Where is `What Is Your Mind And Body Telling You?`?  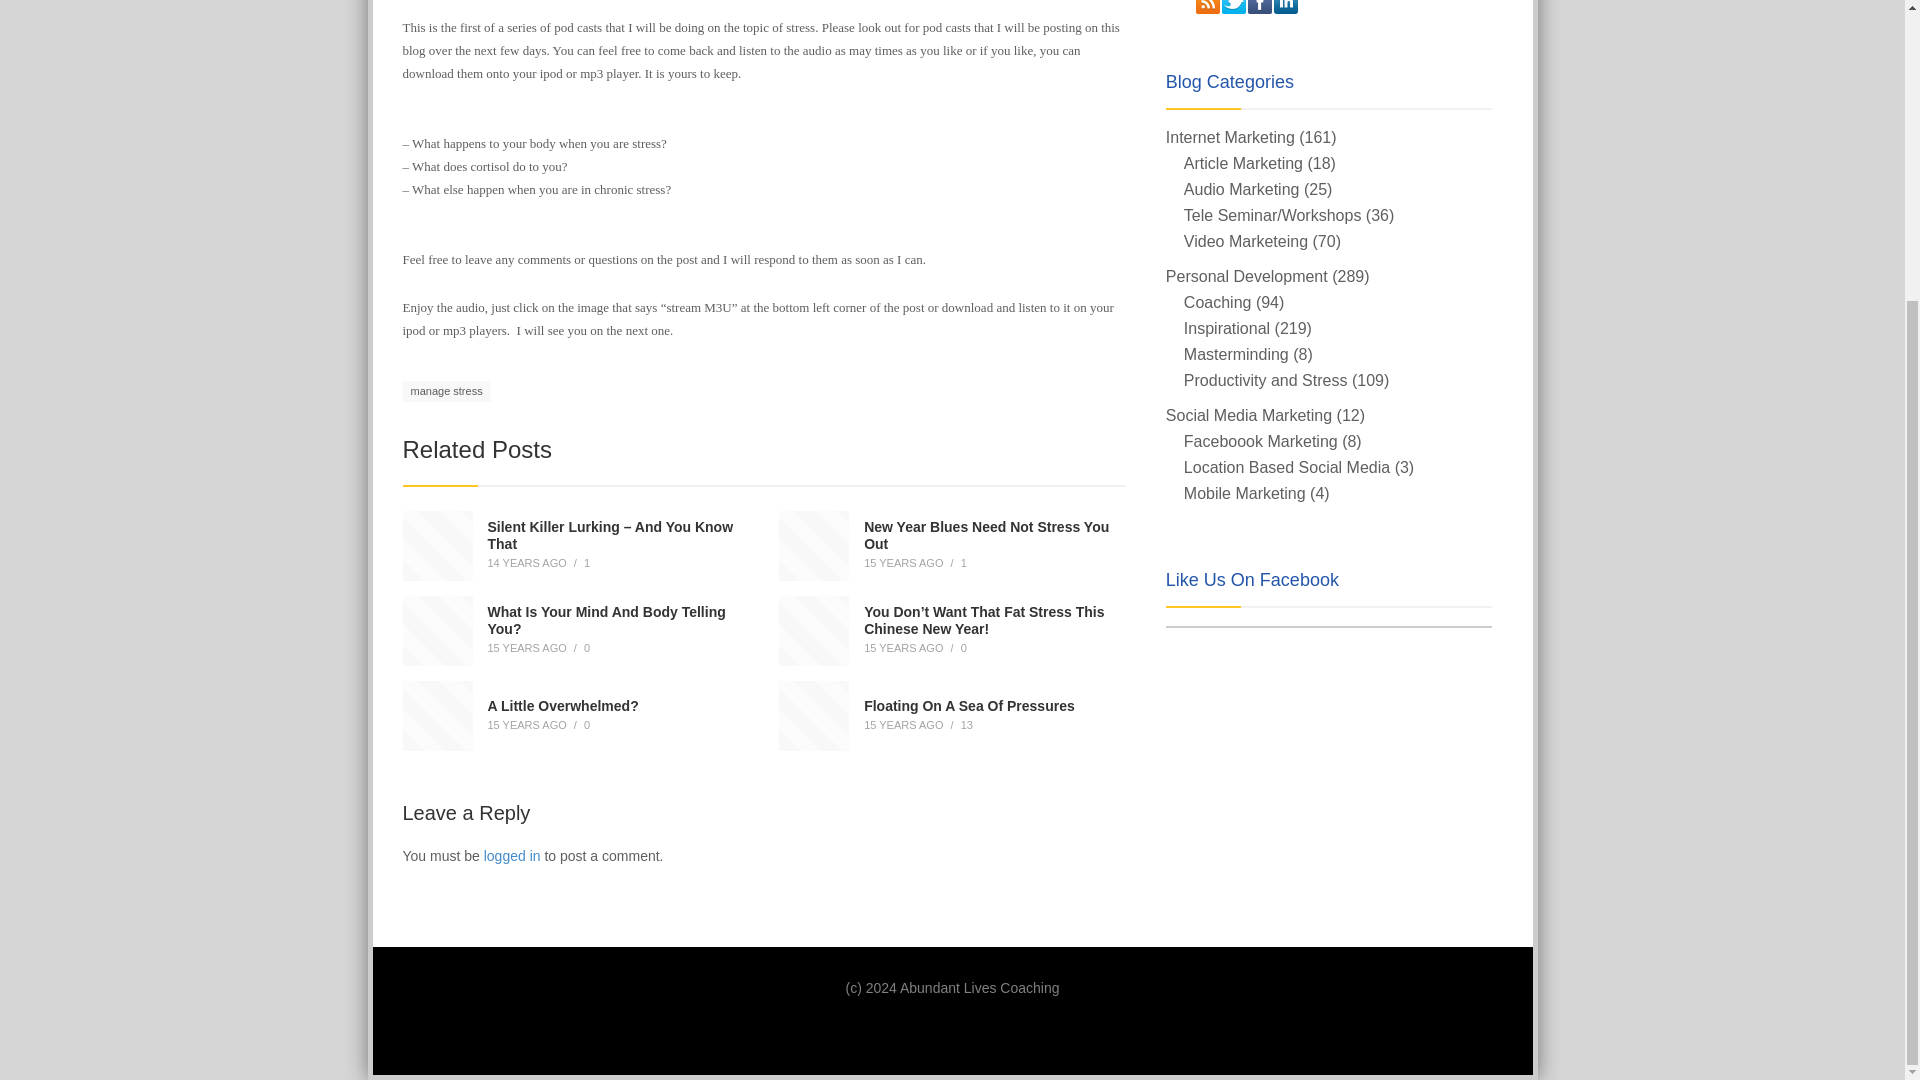 What Is Your Mind And Body Telling You? is located at coordinates (606, 620).